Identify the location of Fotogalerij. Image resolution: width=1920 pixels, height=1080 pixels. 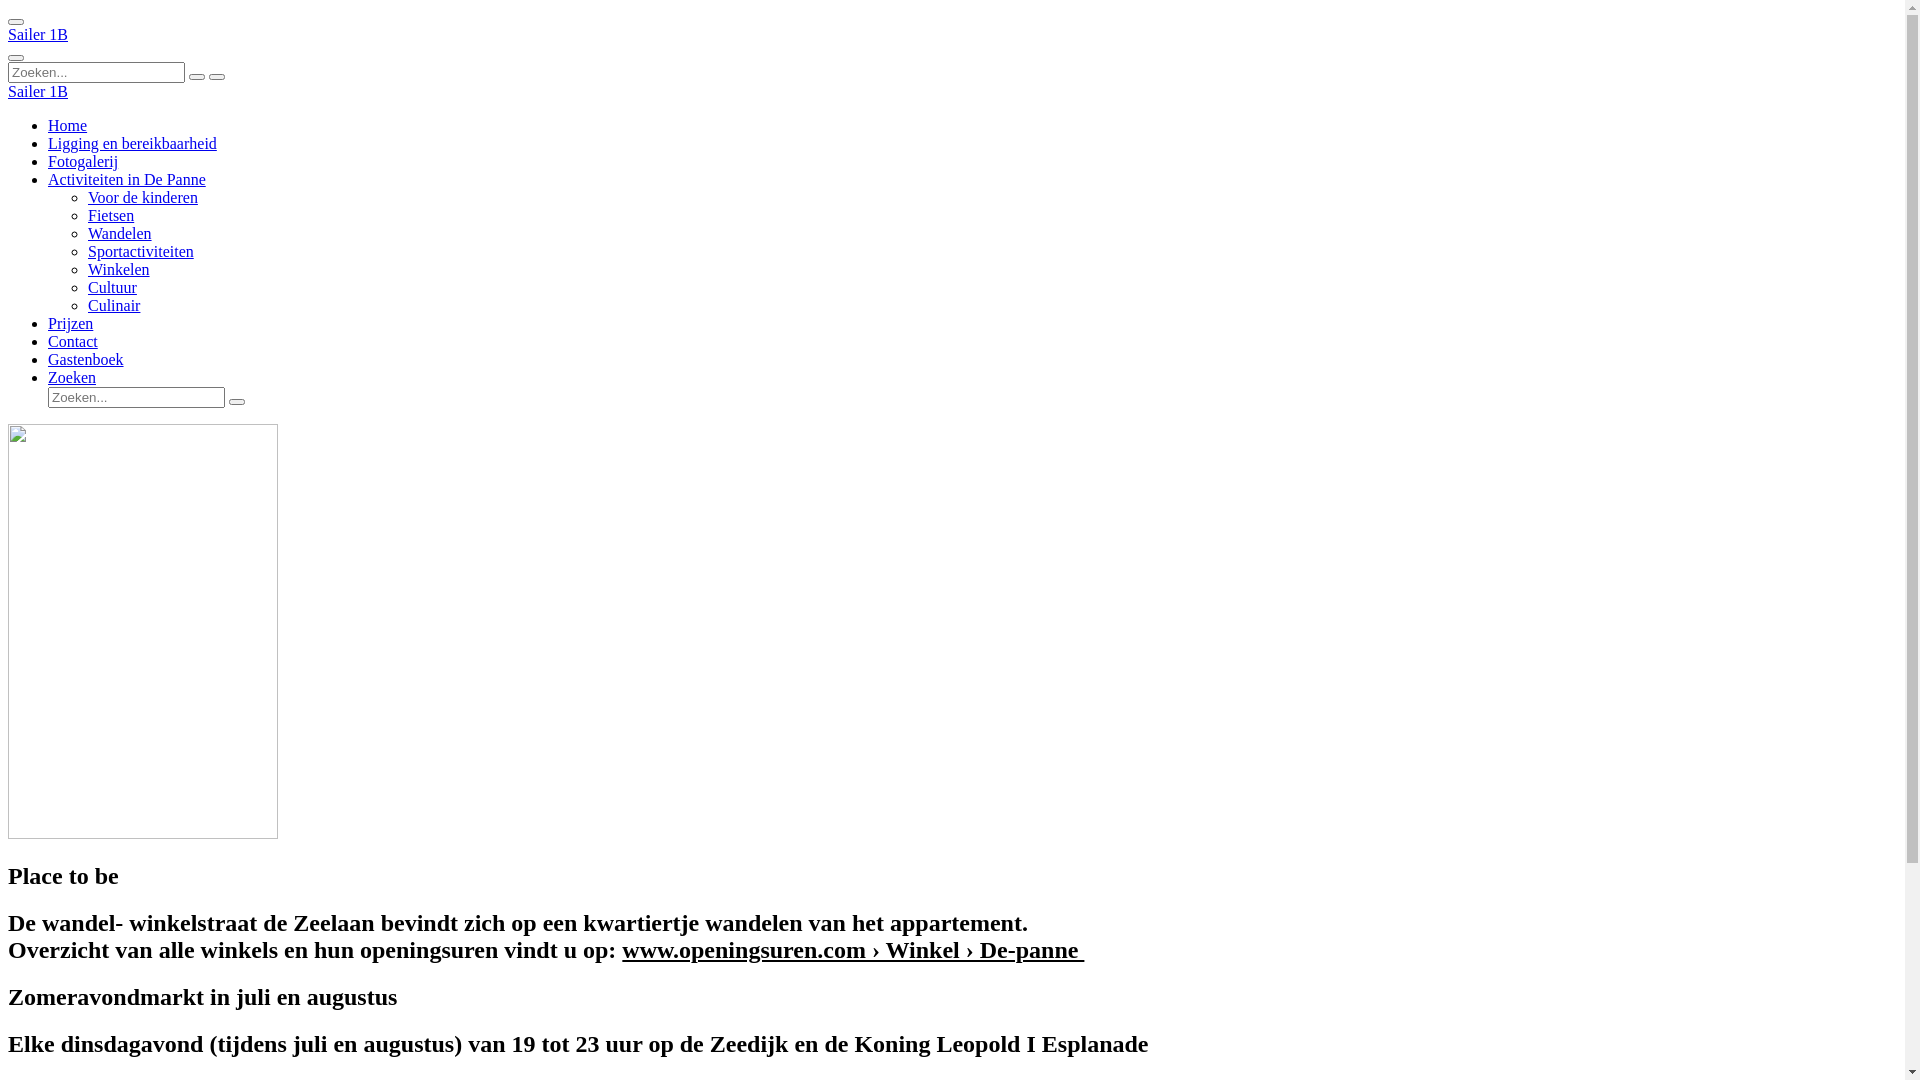
(83, 162).